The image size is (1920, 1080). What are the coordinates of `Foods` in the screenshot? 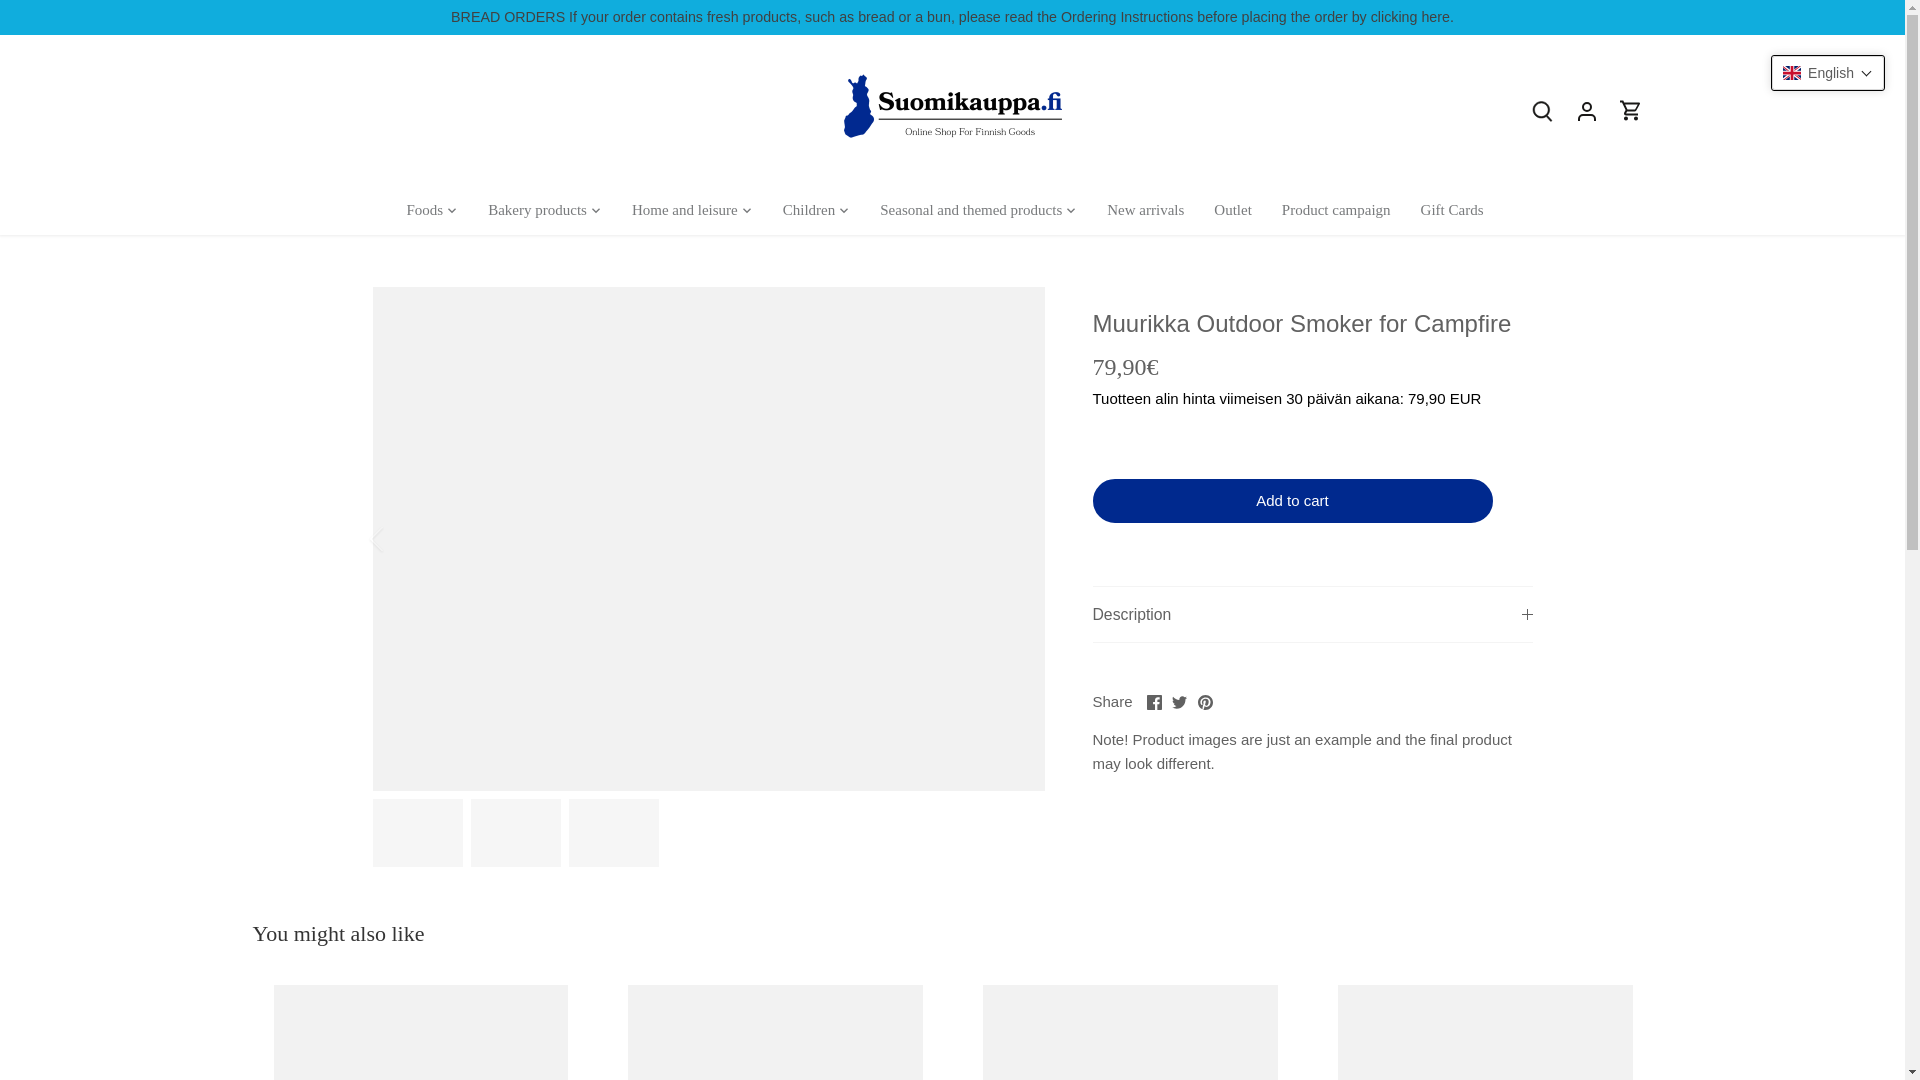 It's located at (432, 210).